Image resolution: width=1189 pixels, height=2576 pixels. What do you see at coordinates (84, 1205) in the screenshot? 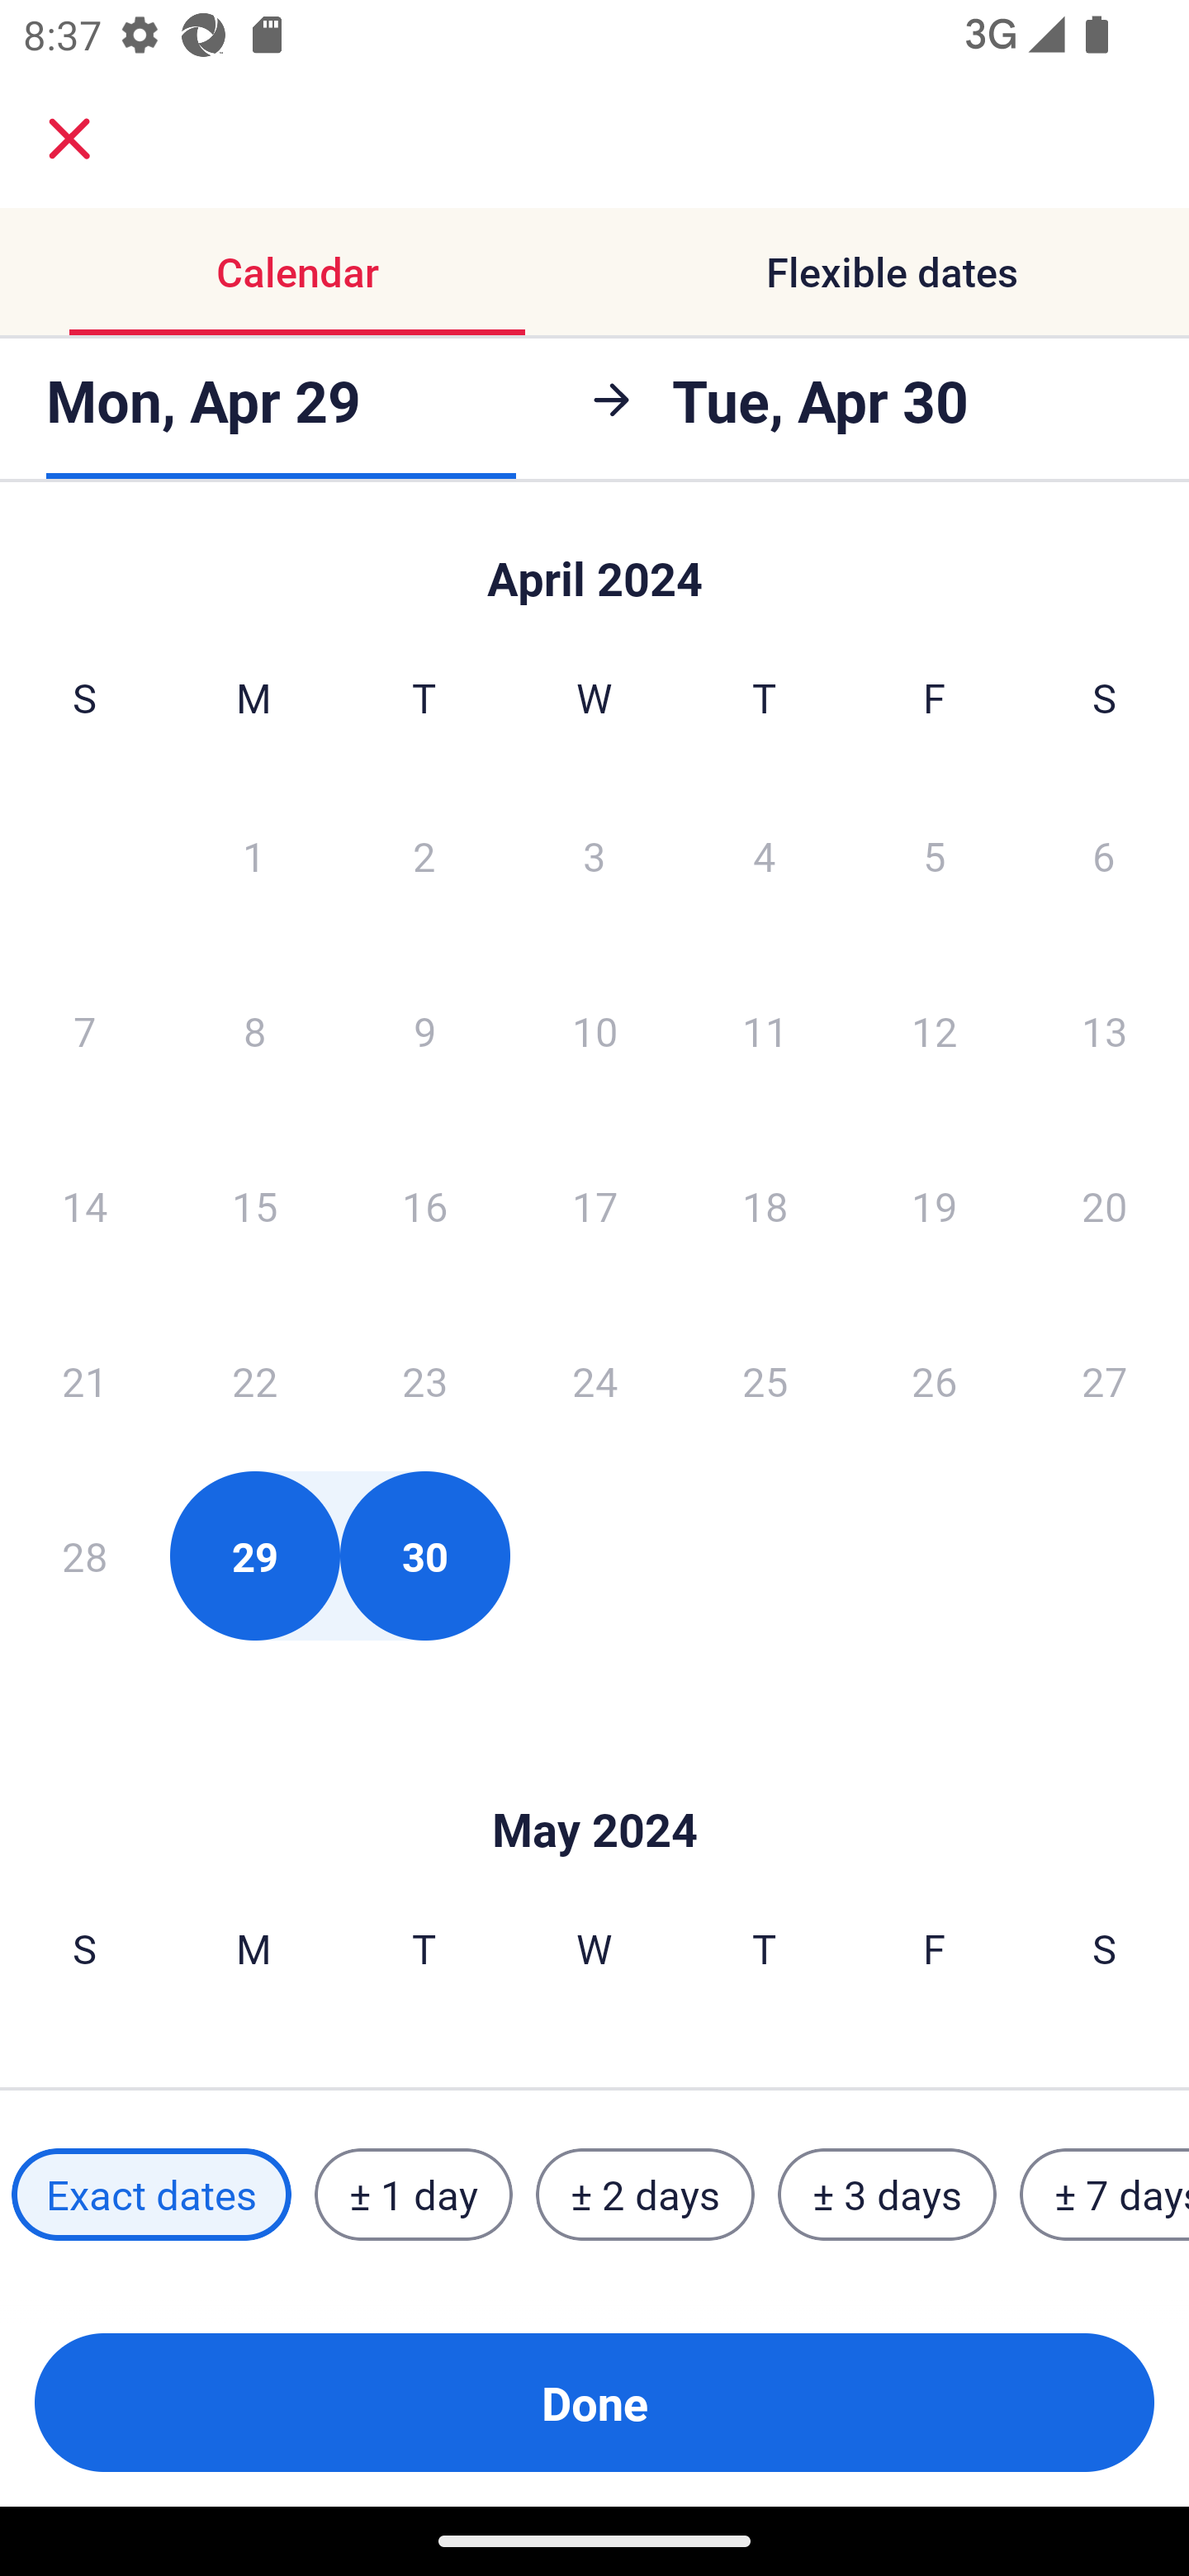
I see `14 Sunday, April 14, 2024` at bounding box center [84, 1205].